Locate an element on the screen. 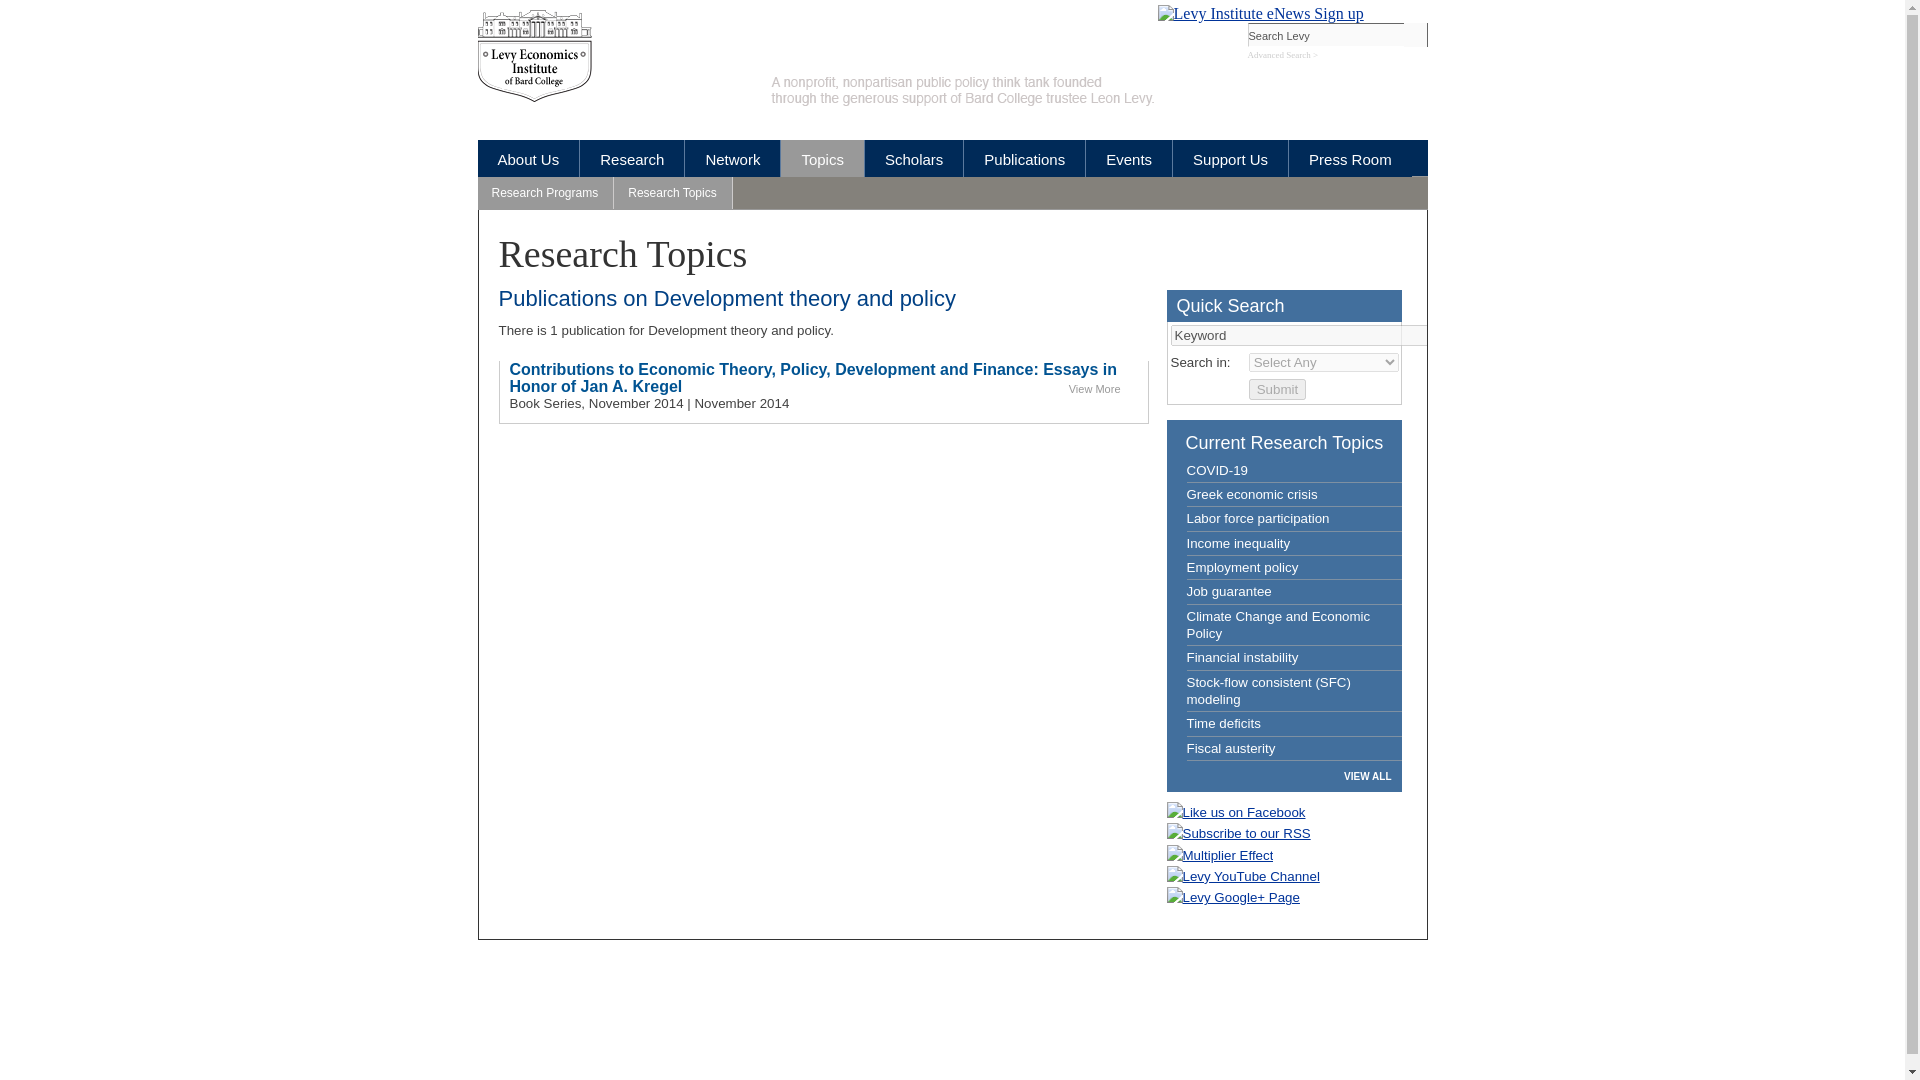 The image size is (1920, 1080). About Us is located at coordinates (528, 158).